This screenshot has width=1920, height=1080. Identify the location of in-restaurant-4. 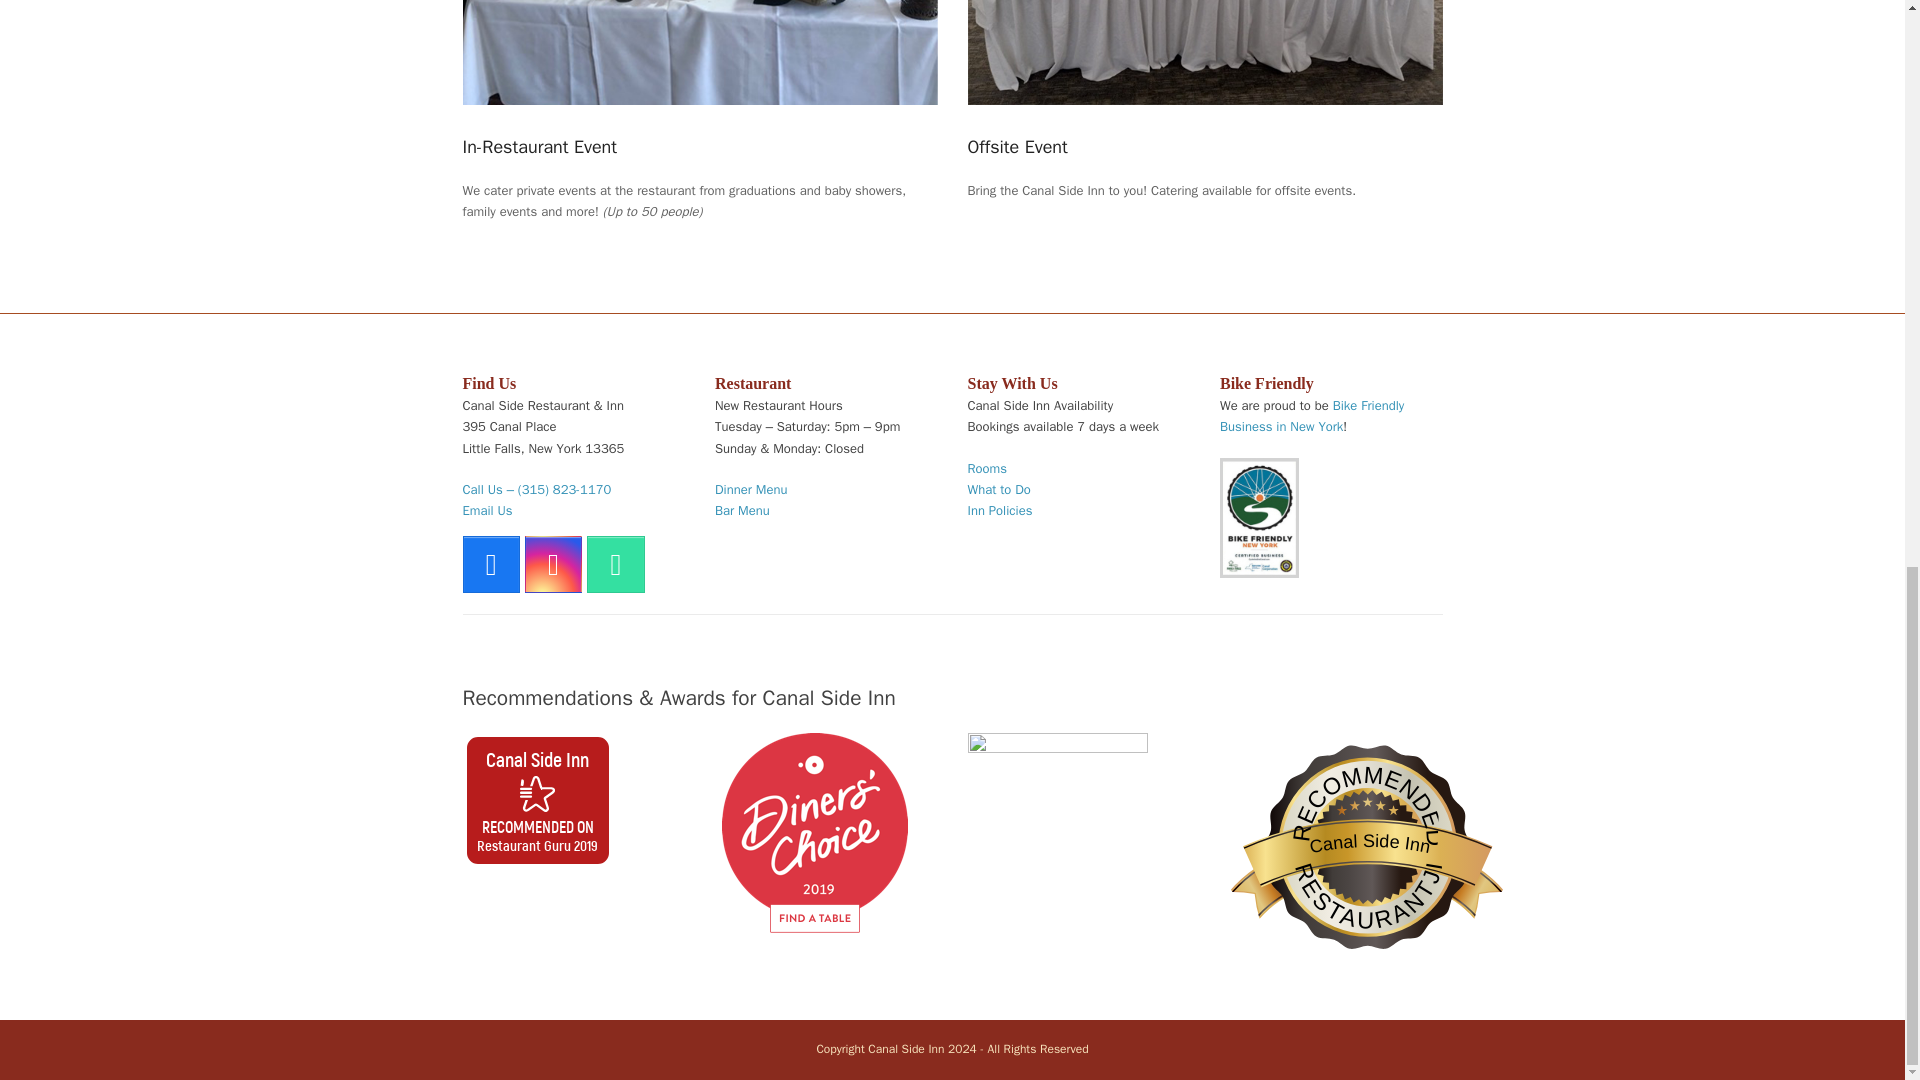
(699, 52).